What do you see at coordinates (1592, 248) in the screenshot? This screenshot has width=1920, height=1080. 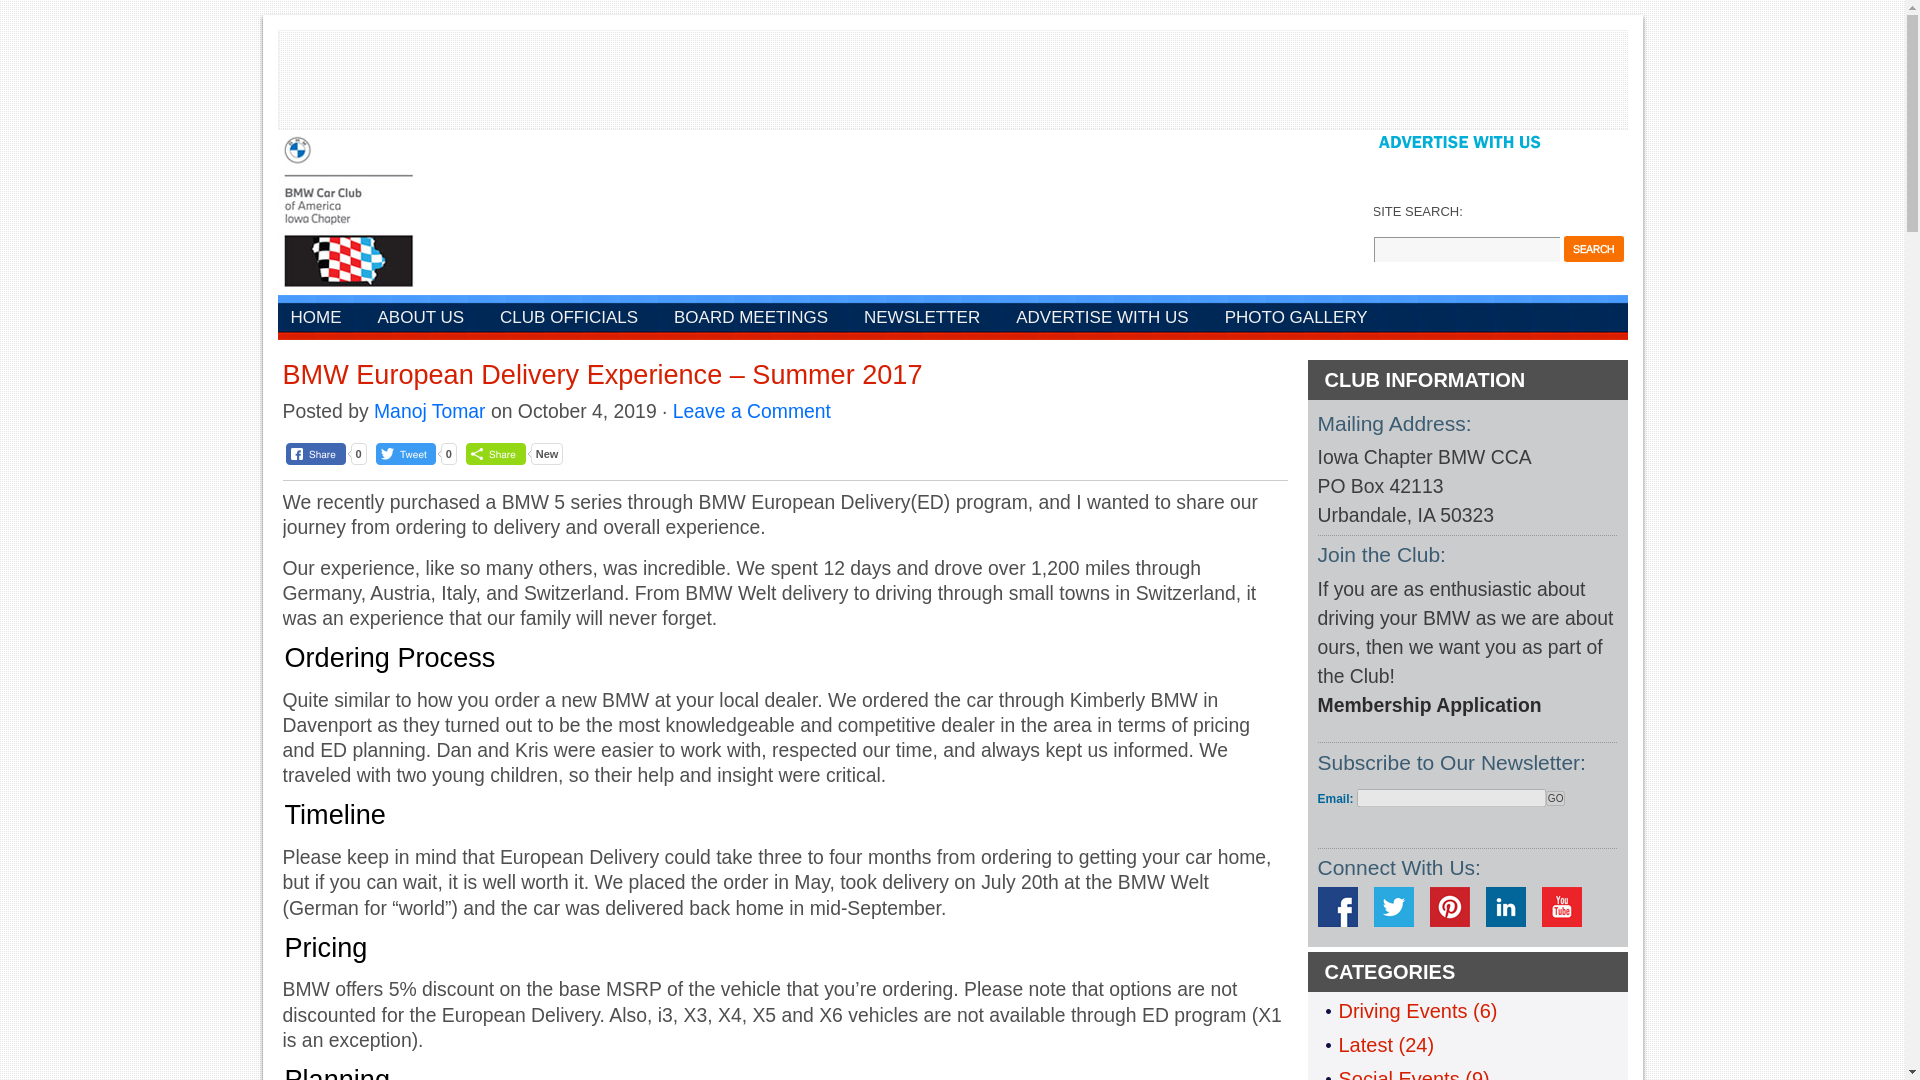 I see `submit` at bounding box center [1592, 248].